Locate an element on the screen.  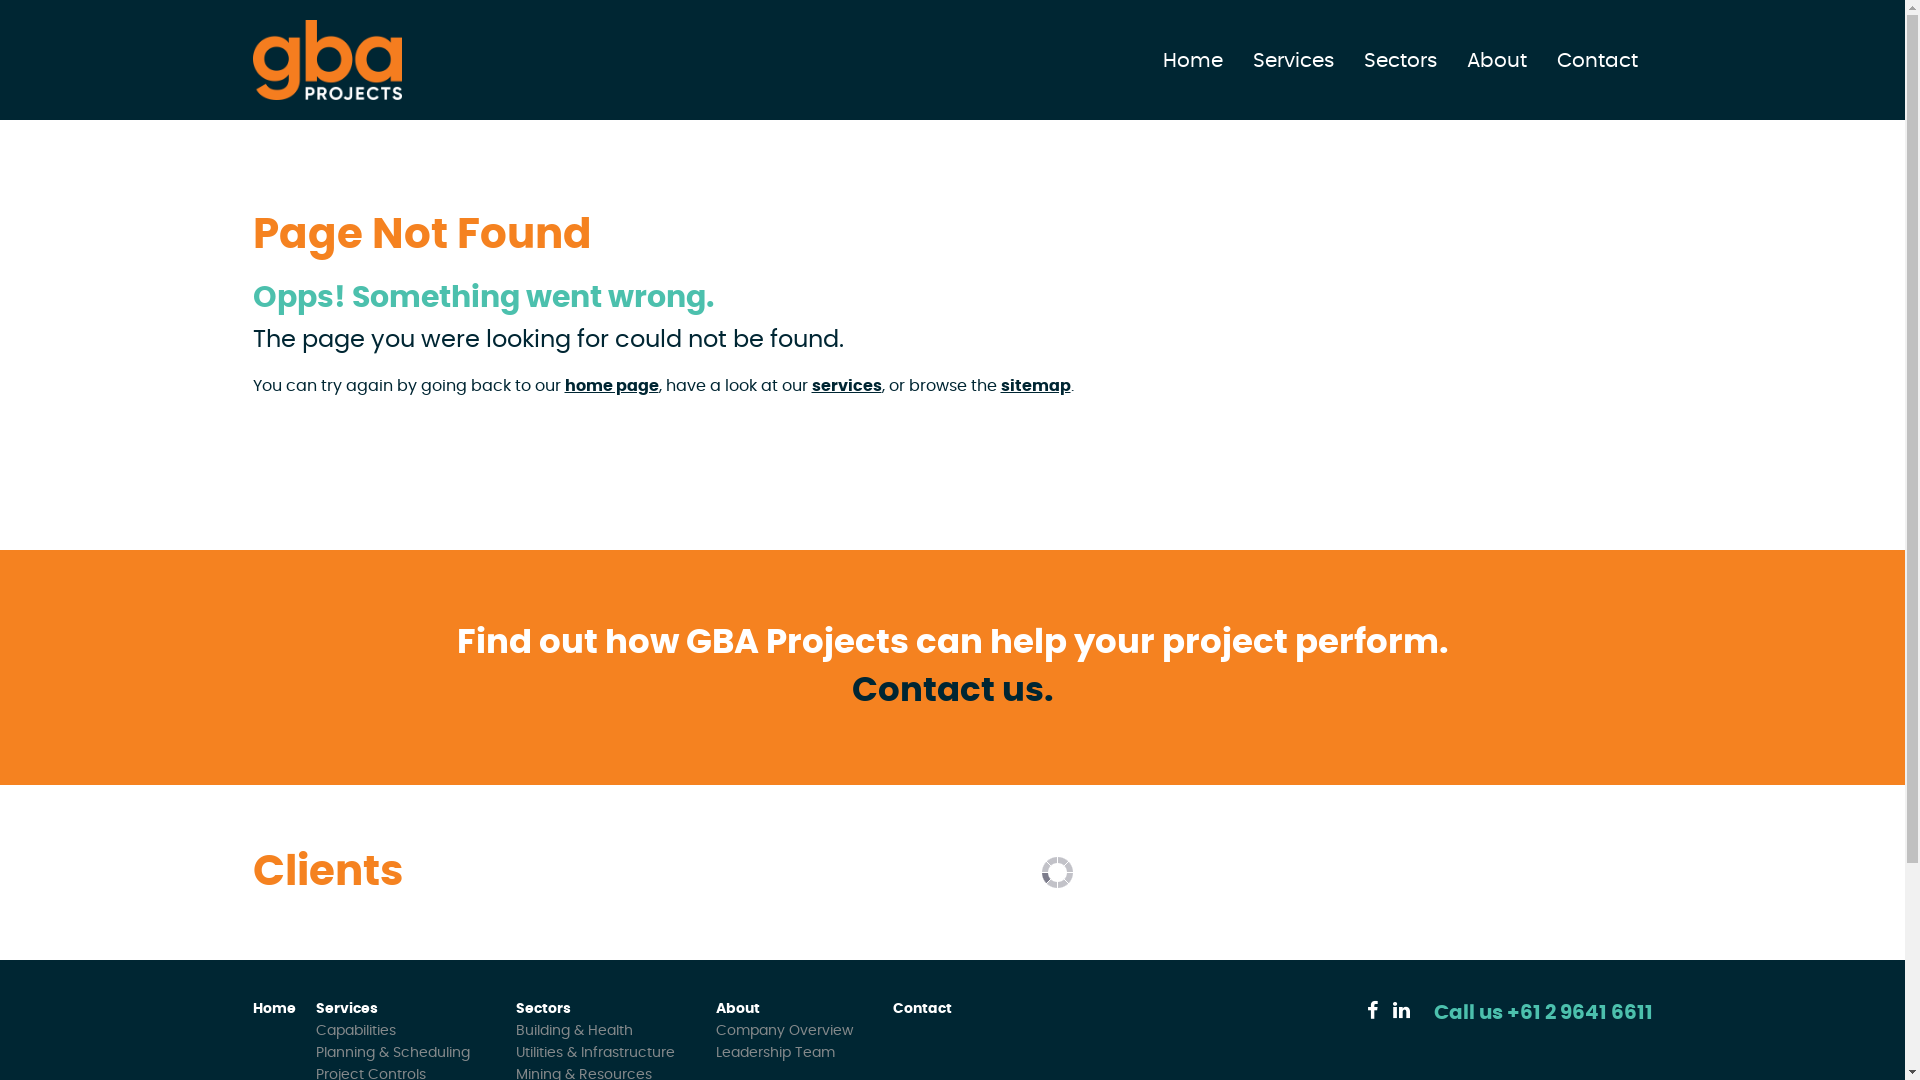
home page is located at coordinates (611, 386).